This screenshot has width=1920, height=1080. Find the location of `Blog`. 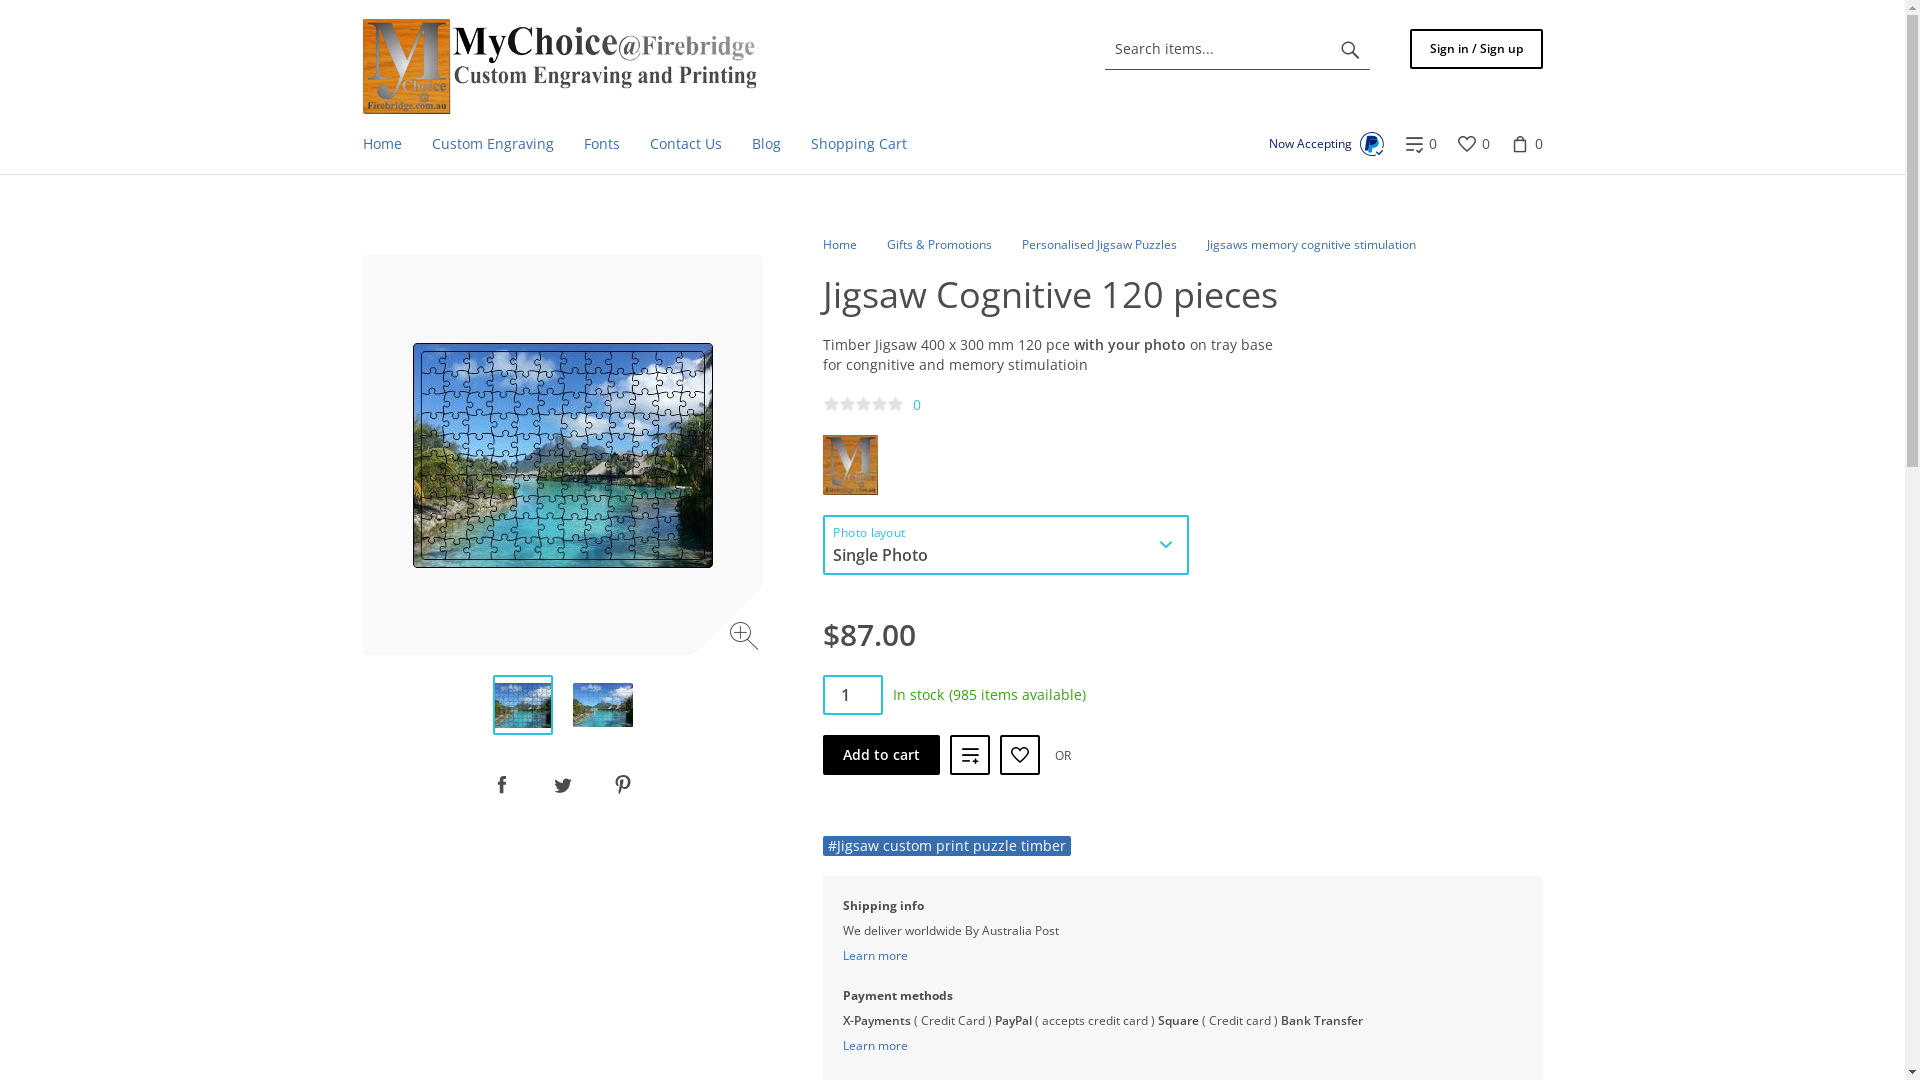

Blog is located at coordinates (766, 144).